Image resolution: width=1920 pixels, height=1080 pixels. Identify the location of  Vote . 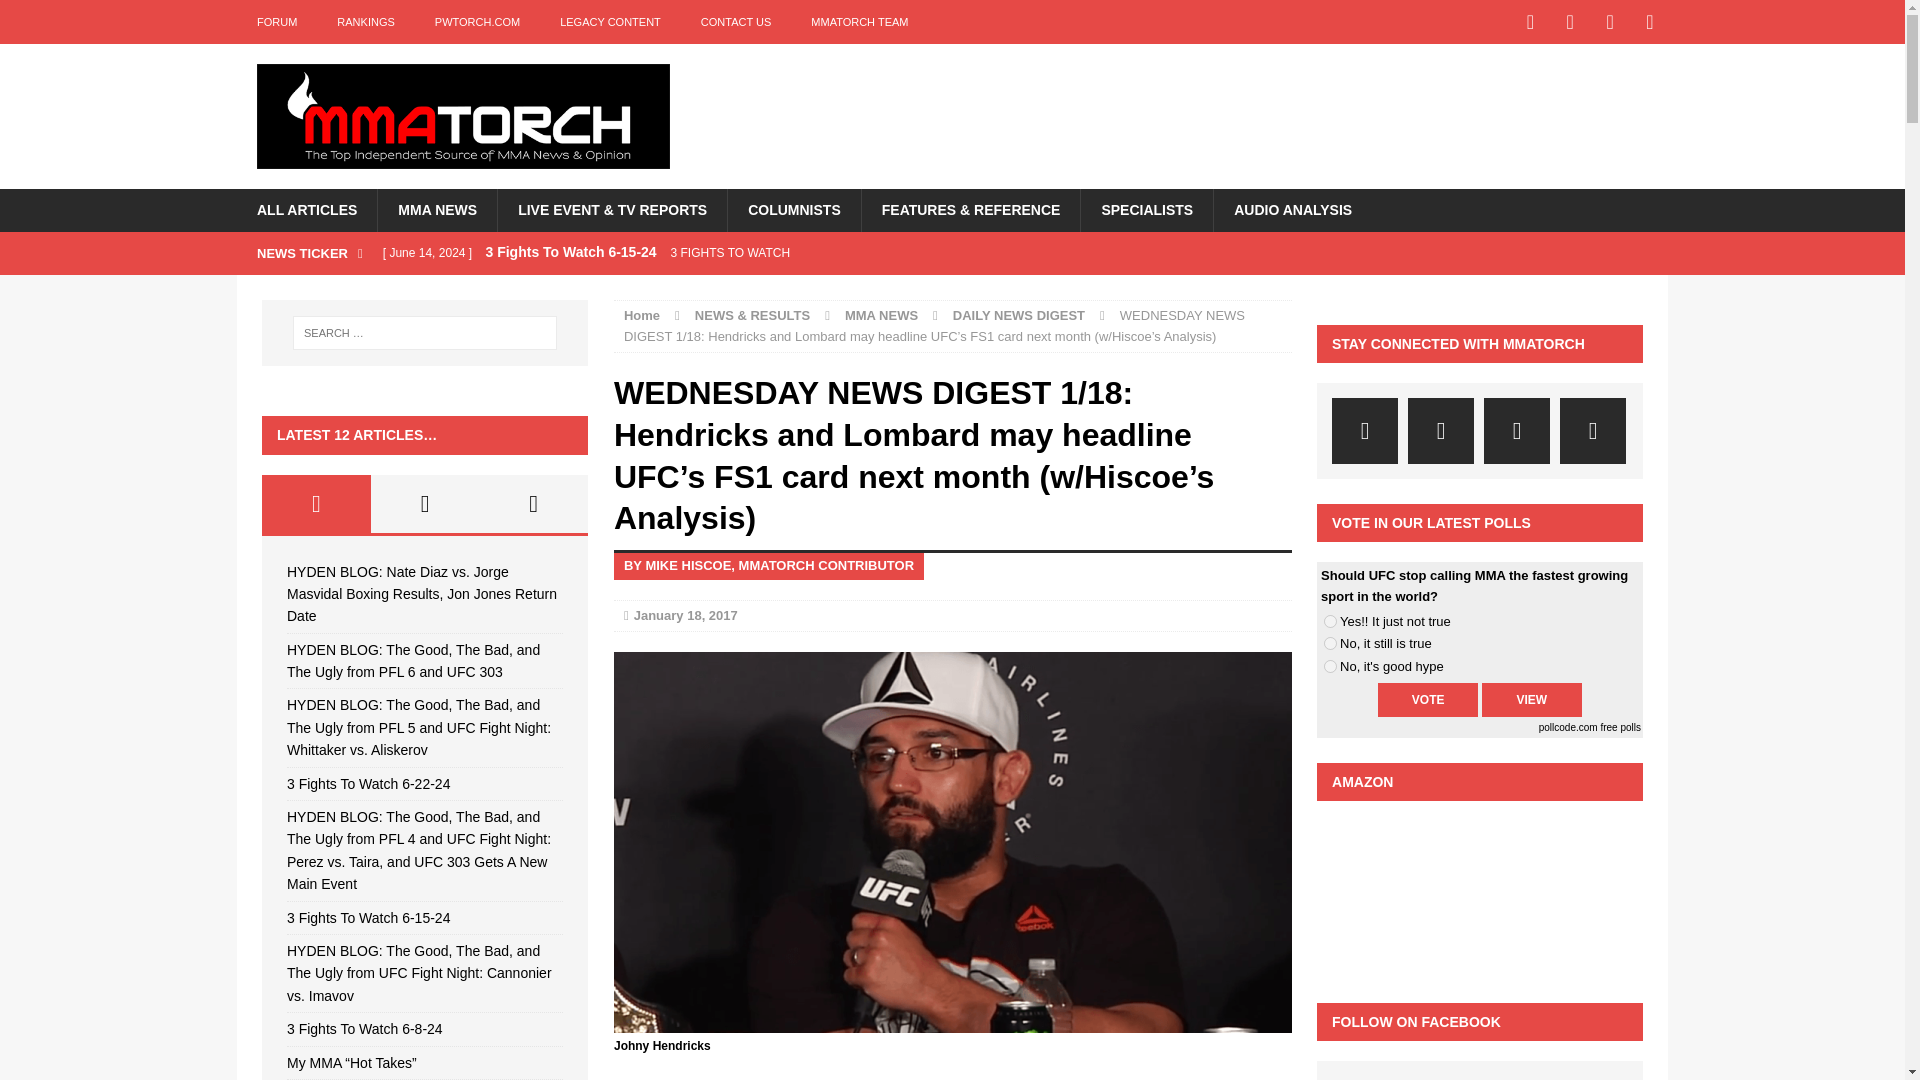
(1428, 700).